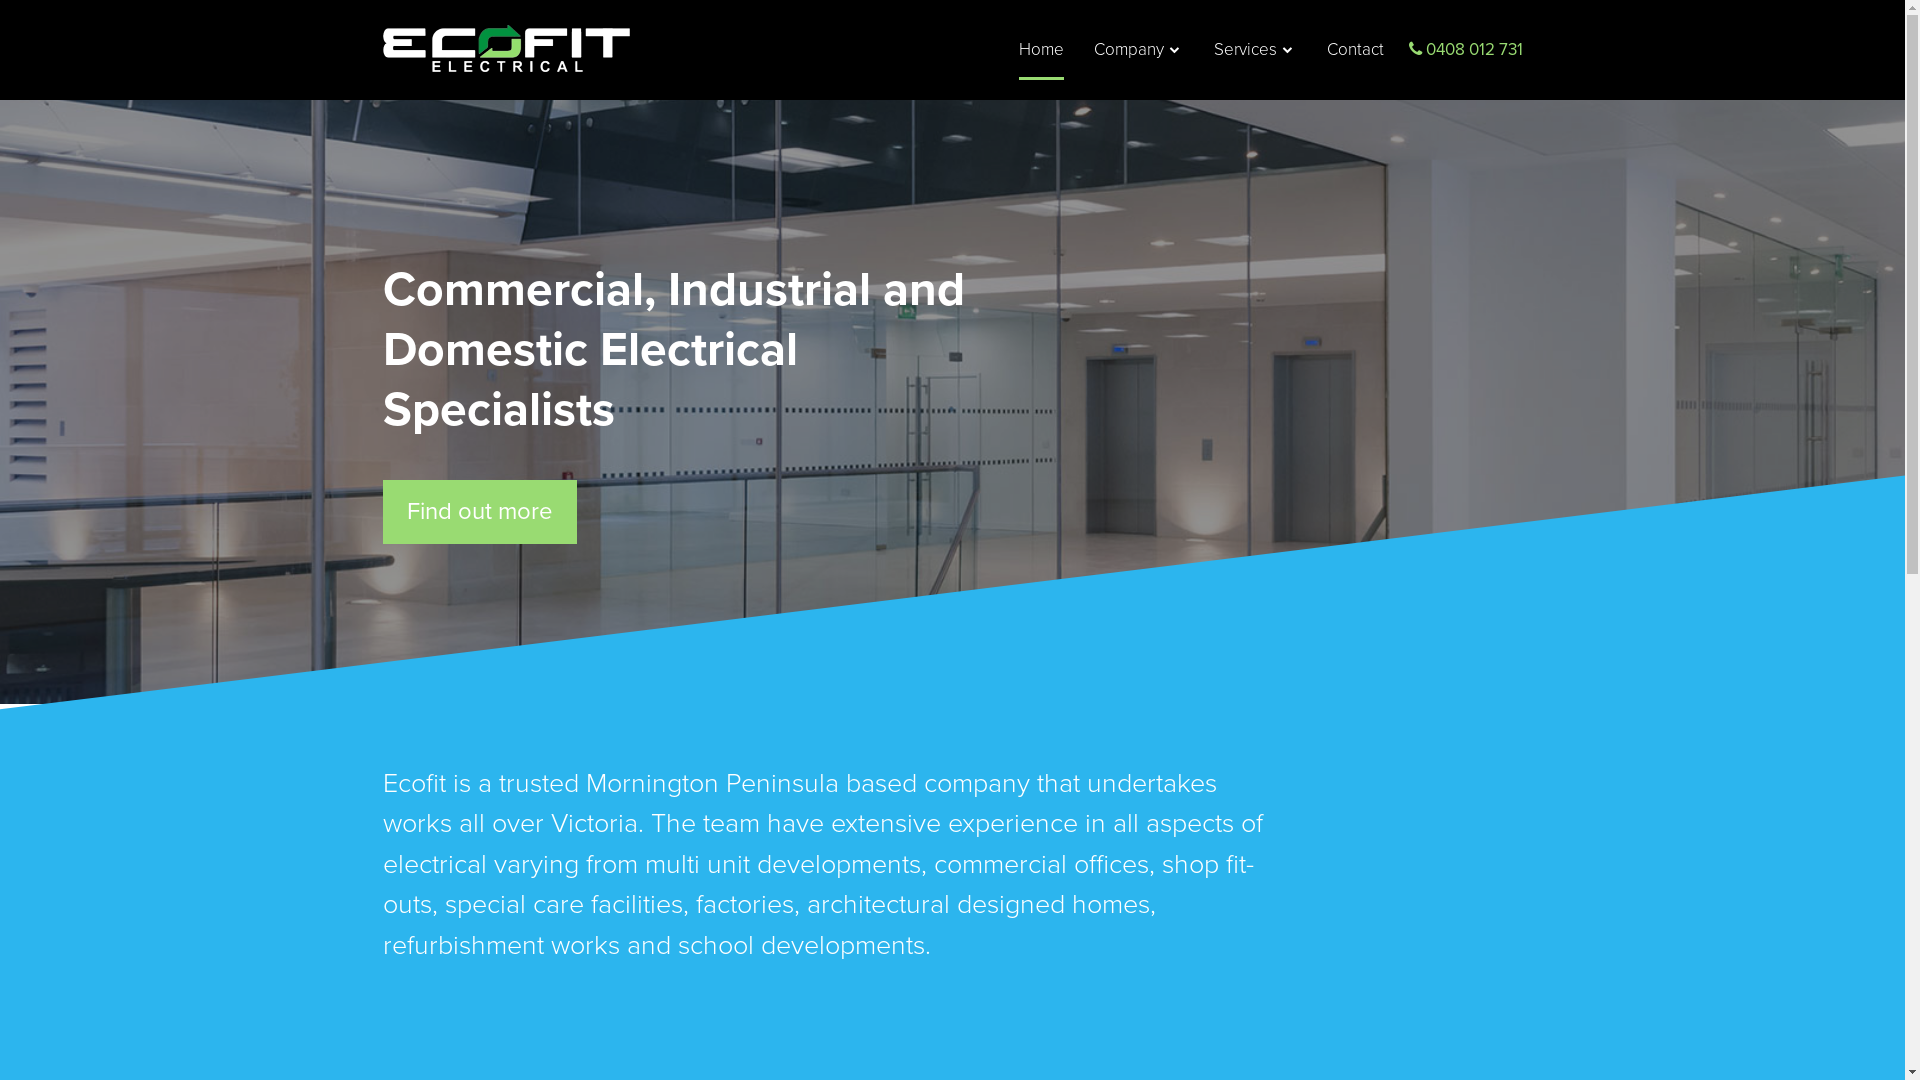  What do you see at coordinates (1040, 50) in the screenshot?
I see `Home` at bounding box center [1040, 50].